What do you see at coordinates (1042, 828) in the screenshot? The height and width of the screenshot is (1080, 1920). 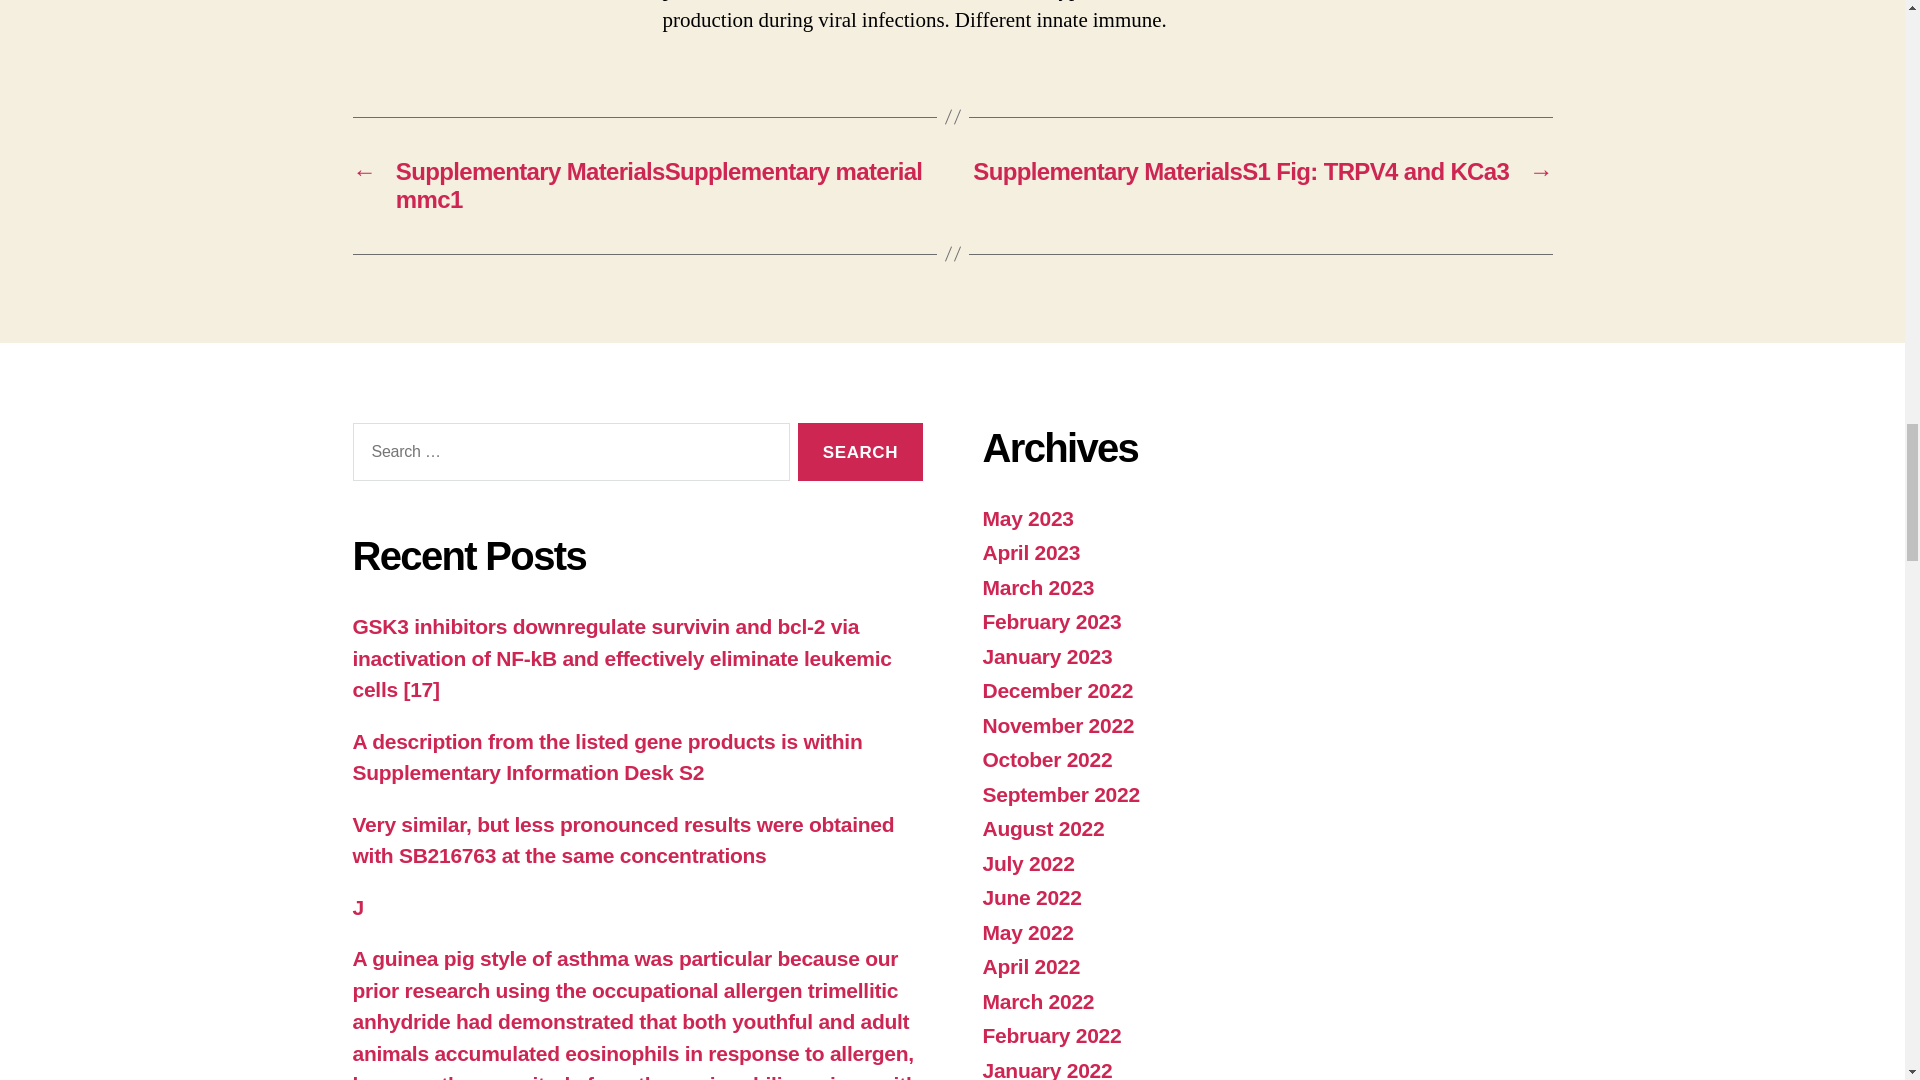 I see `August 2022` at bounding box center [1042, 828].